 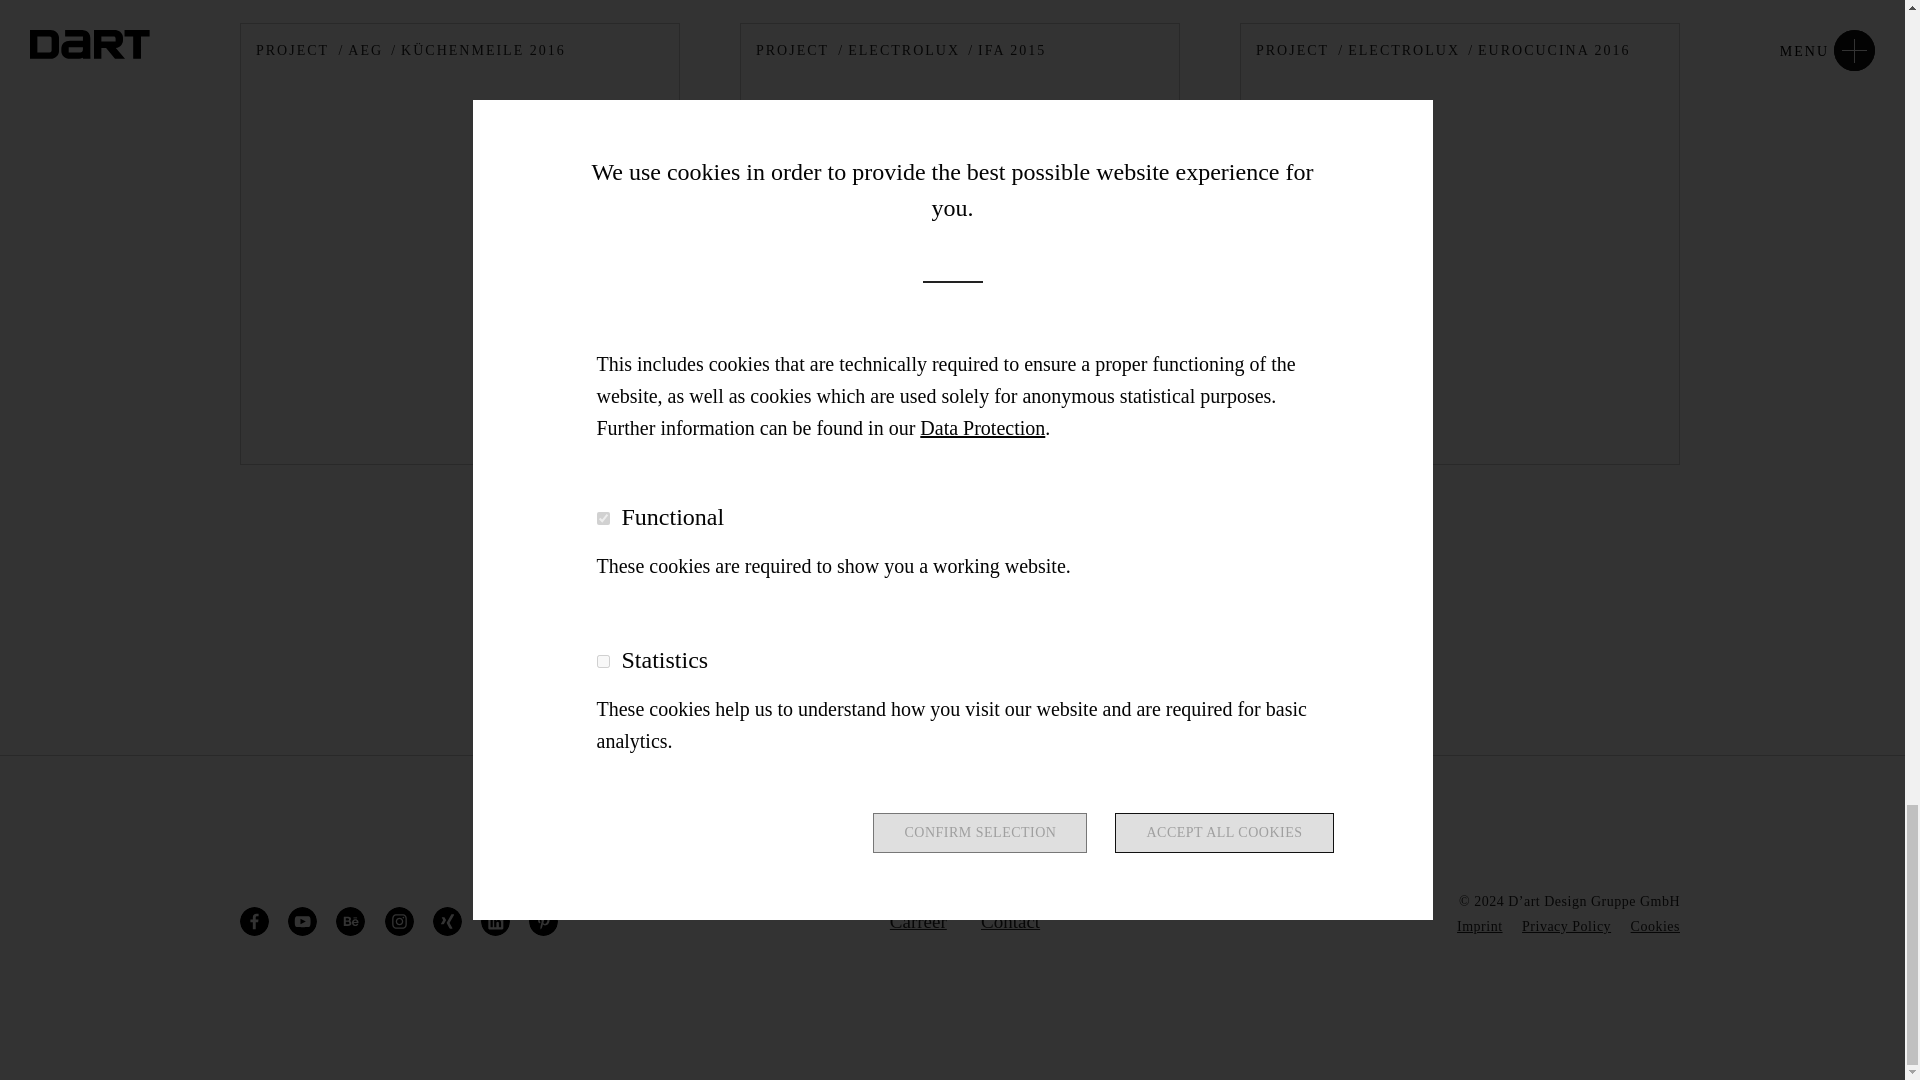 I want to click on Cookies, so click(x=1655, y=926).